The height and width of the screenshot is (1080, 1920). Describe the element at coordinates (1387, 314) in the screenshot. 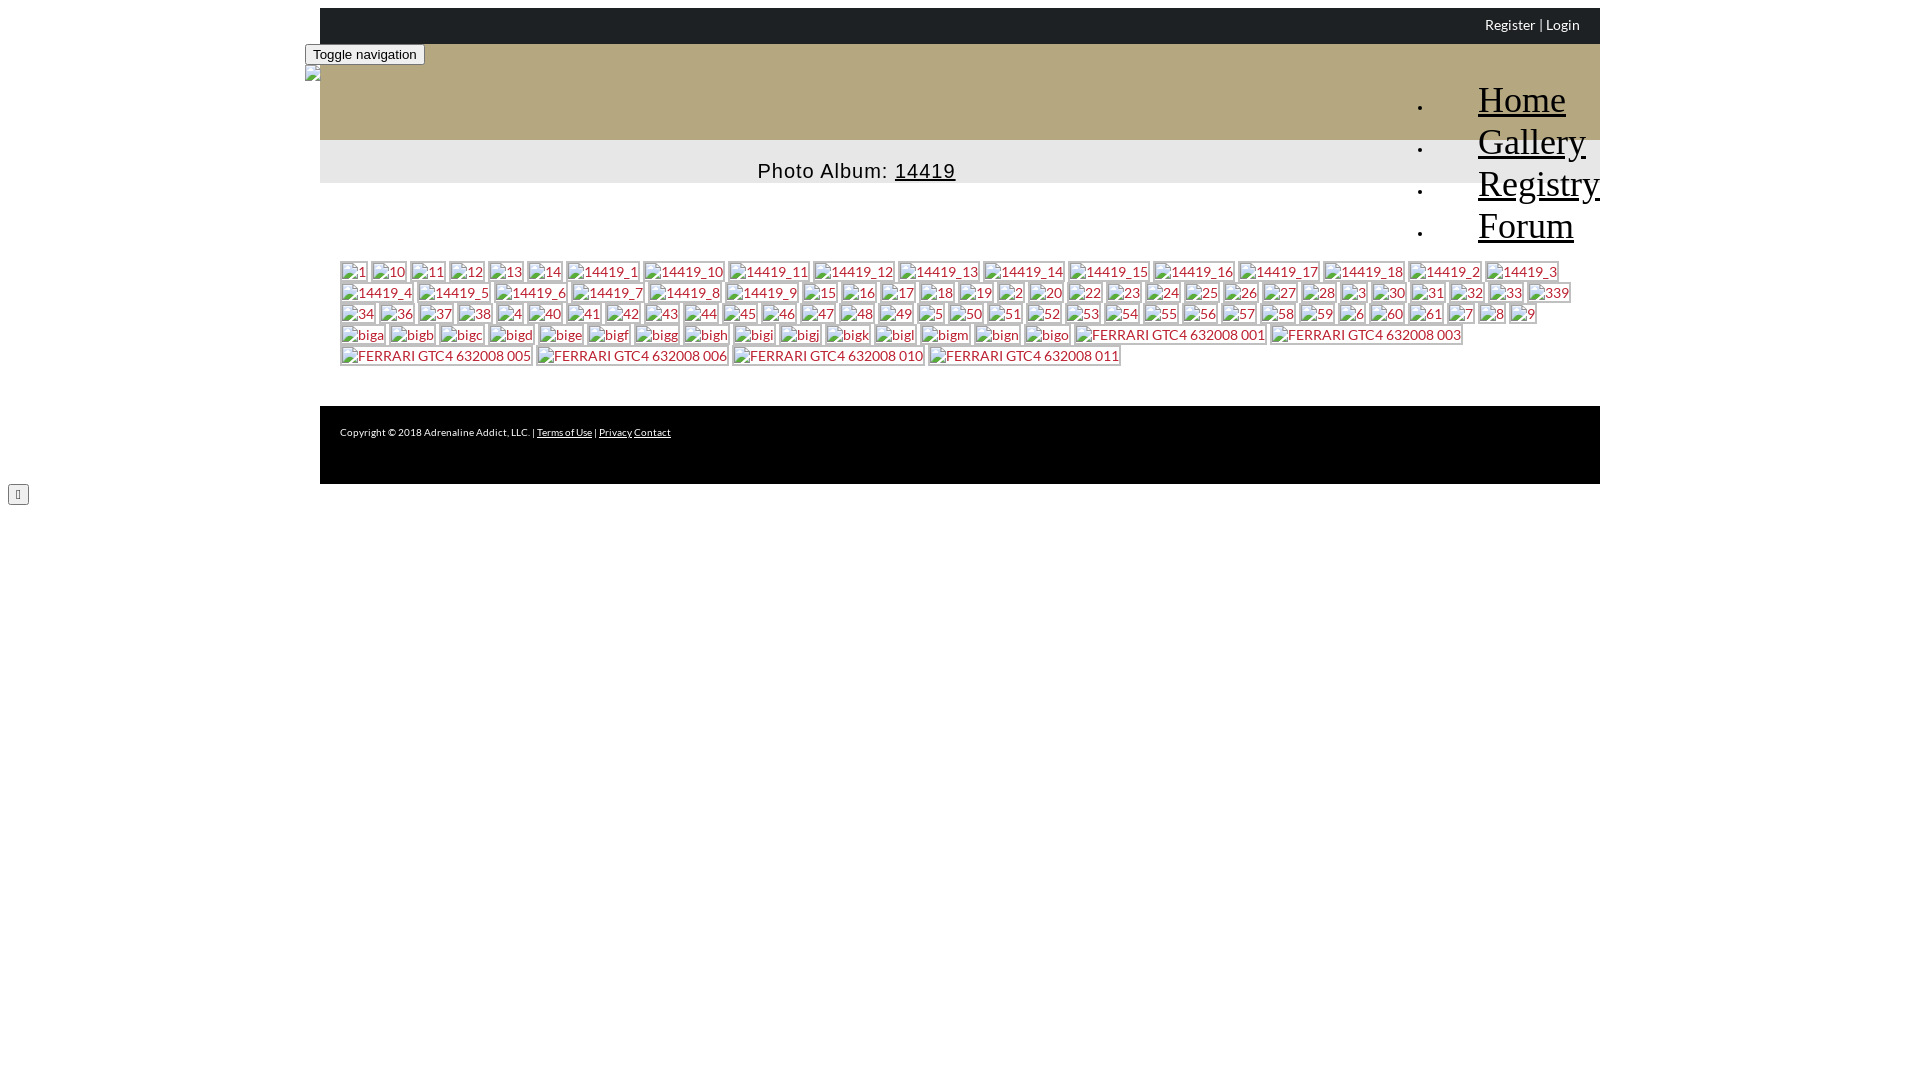

I see `60 (click to enlarge)` at that location.